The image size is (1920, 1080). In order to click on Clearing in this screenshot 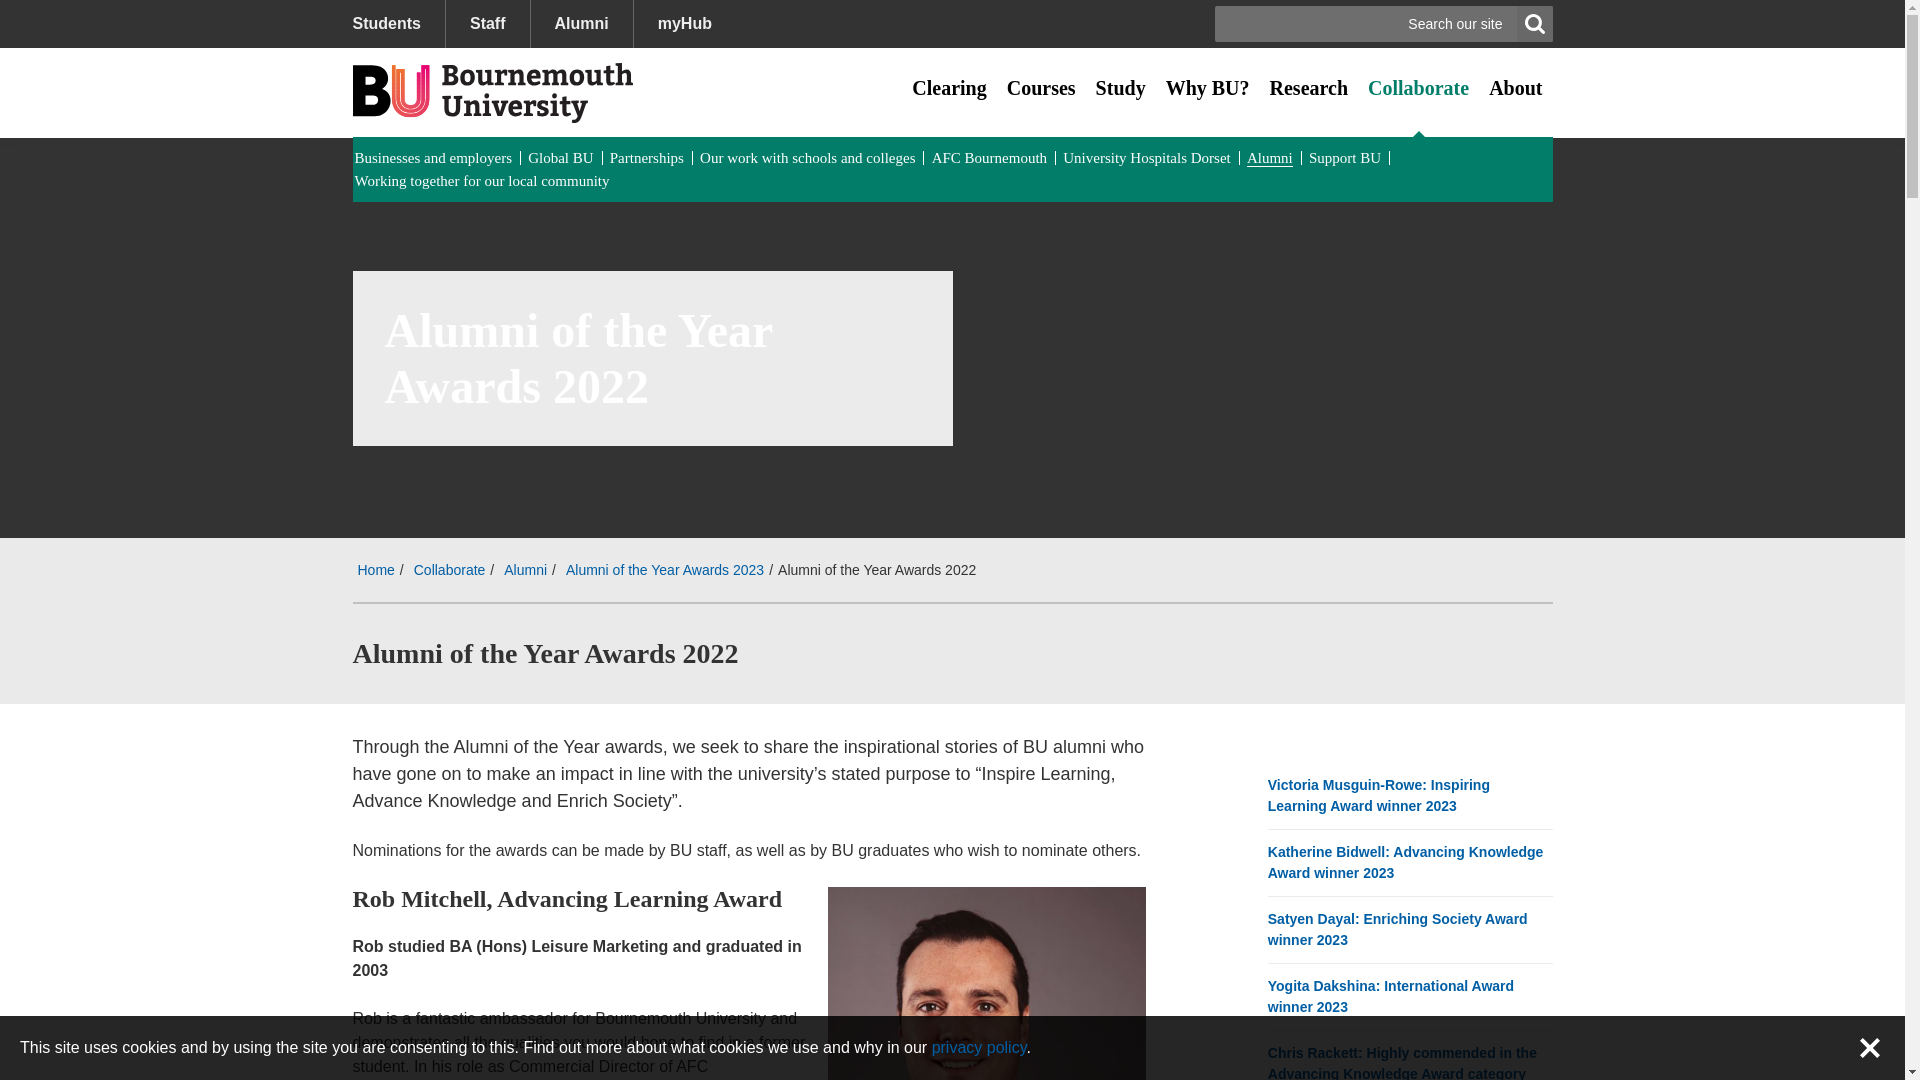, I will do `click(949, 88)`.